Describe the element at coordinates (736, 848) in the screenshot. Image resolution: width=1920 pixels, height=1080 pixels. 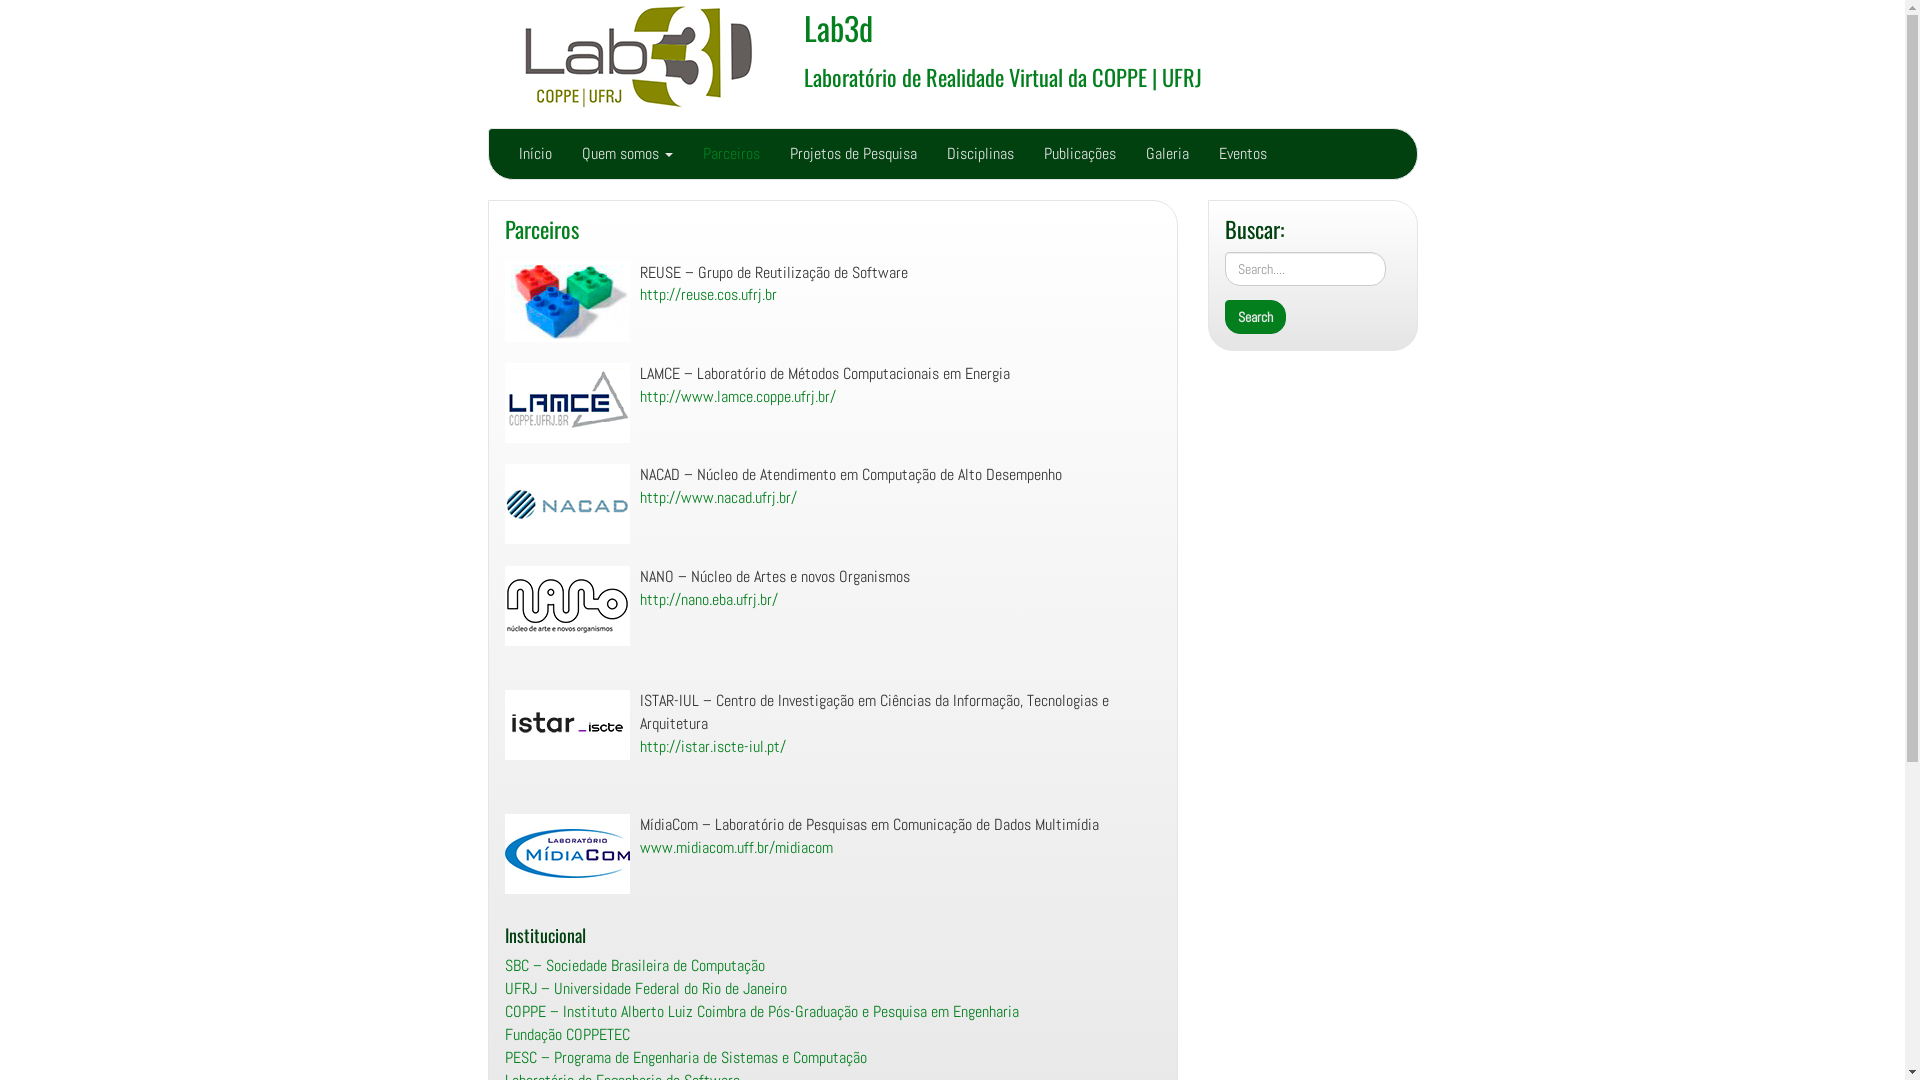
I see `www.midiacom.uff.br/midiacom` at that location.